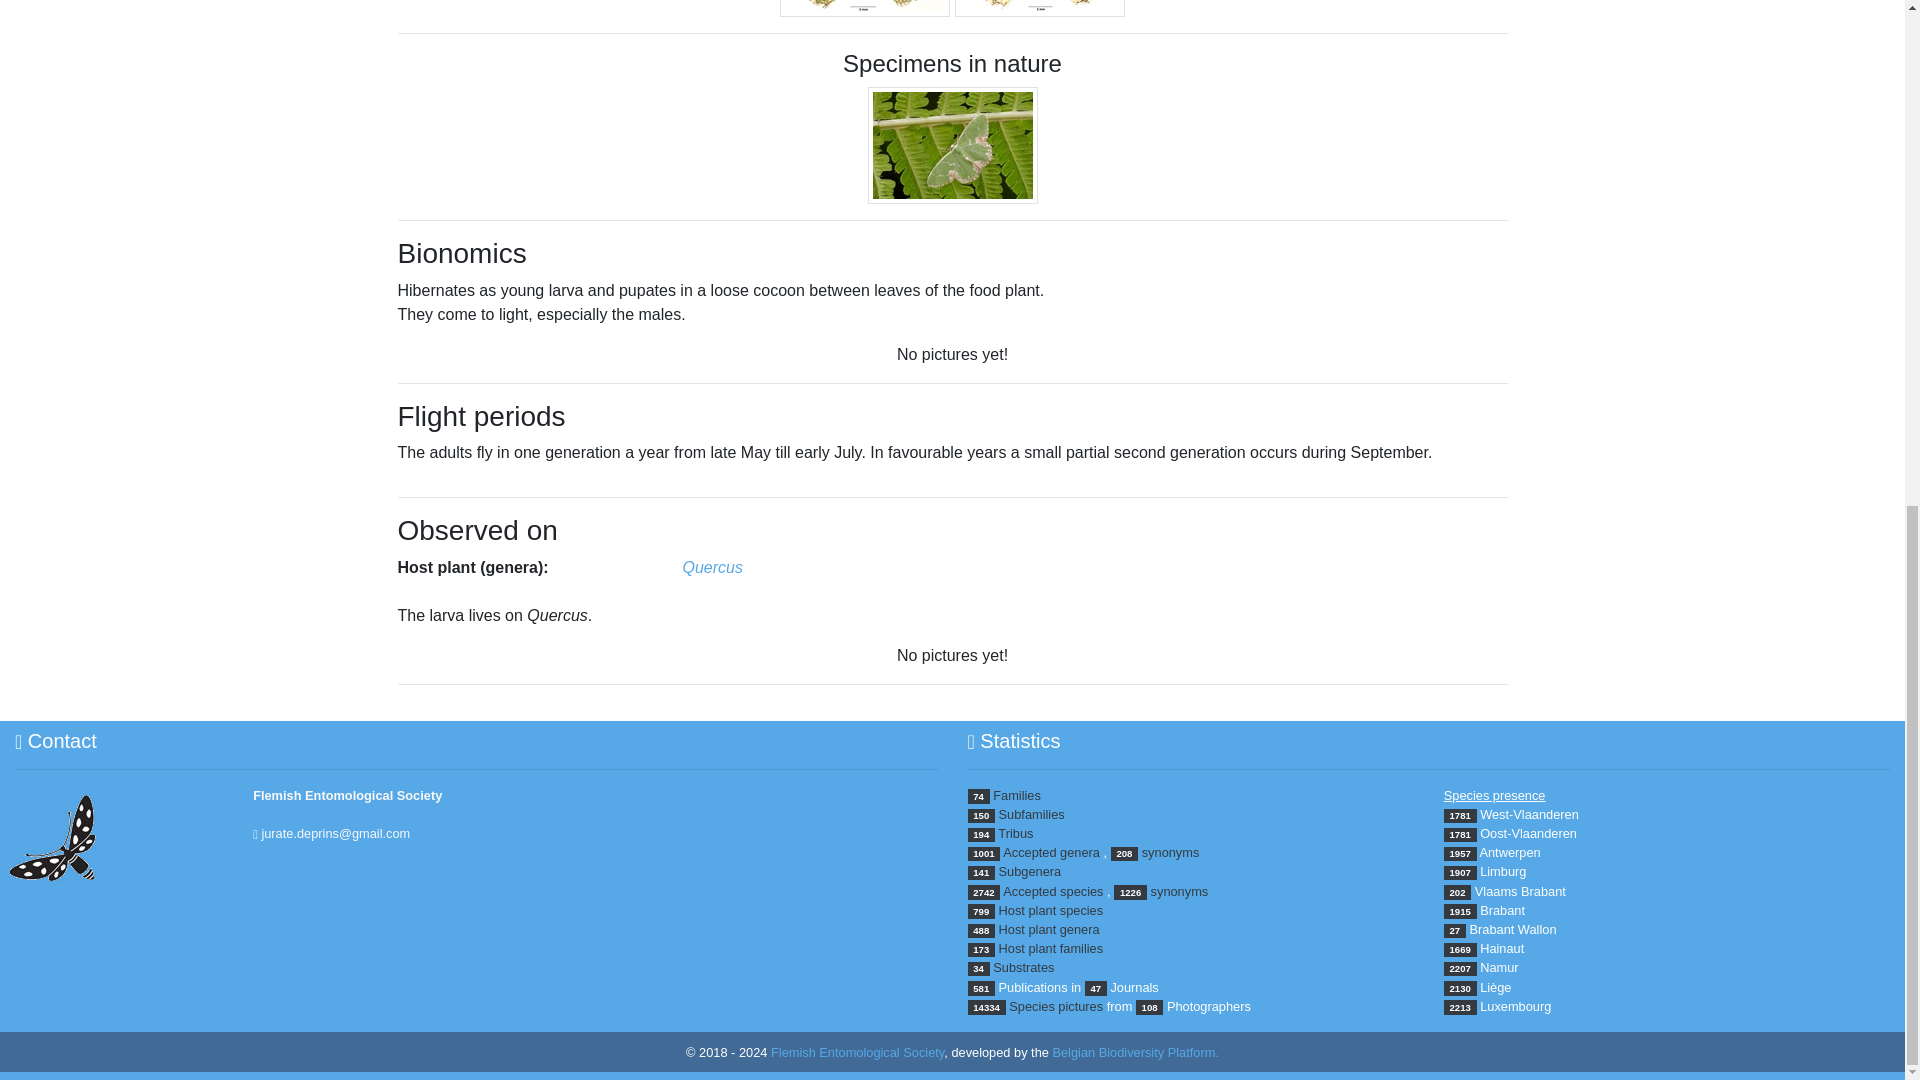 This screenshot has height=1080, width=1920. I want to click on Flemish Entomological Society, so click(858, 1052).